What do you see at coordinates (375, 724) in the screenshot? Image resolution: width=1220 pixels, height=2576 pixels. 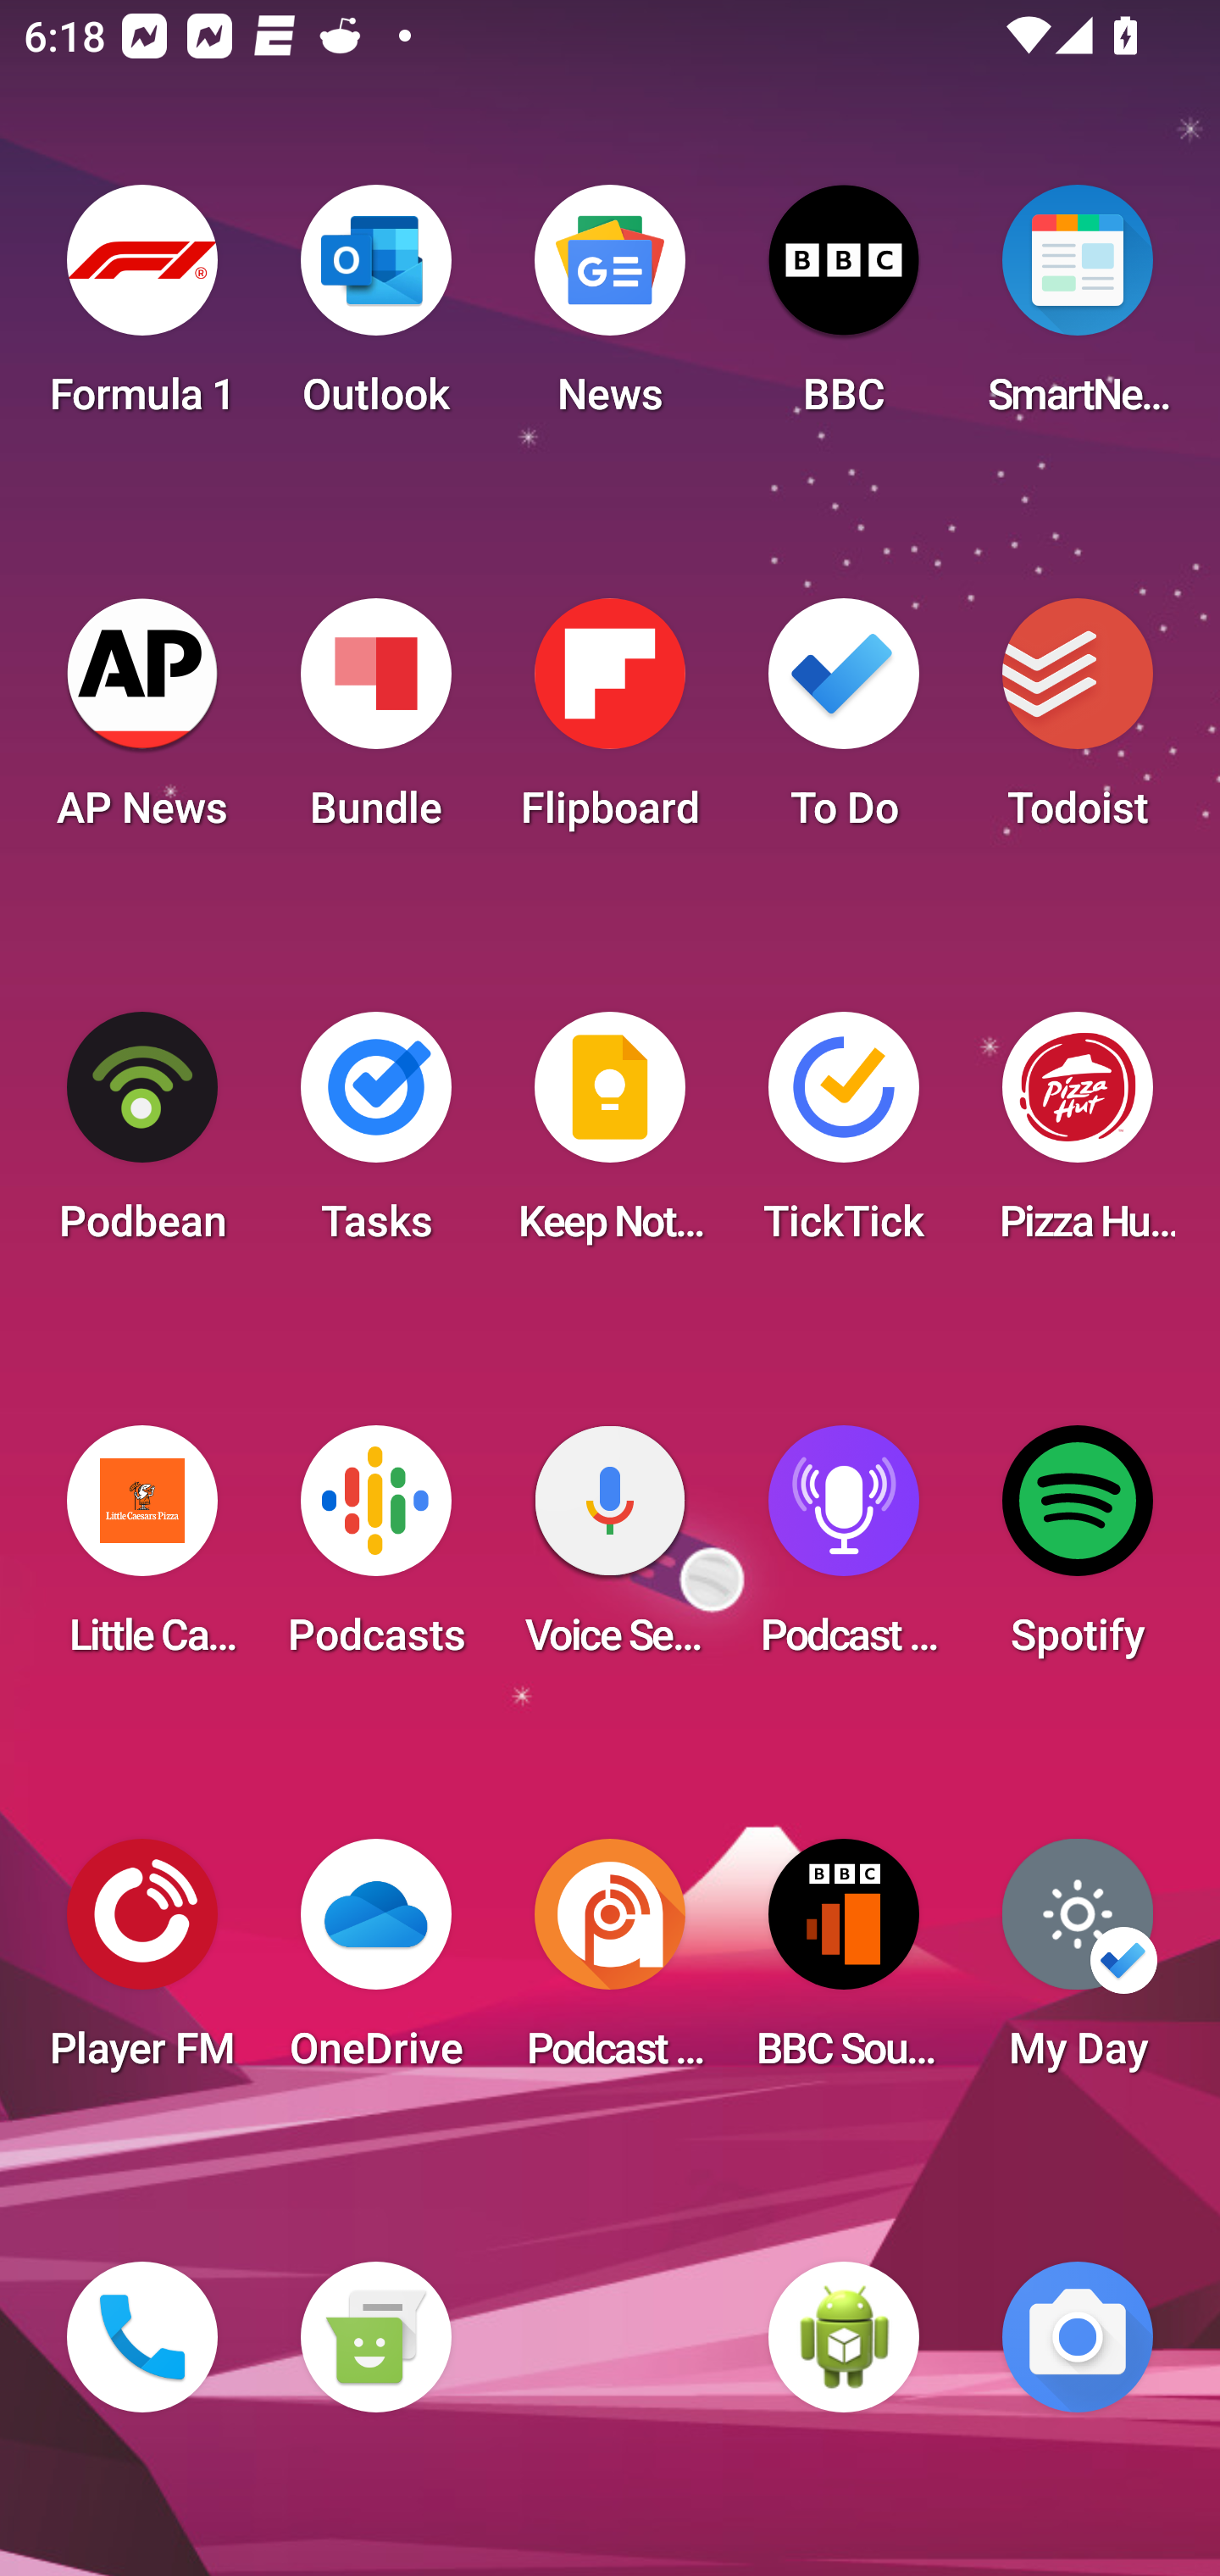 I see `Bundle` at bounding box center [375, 724].